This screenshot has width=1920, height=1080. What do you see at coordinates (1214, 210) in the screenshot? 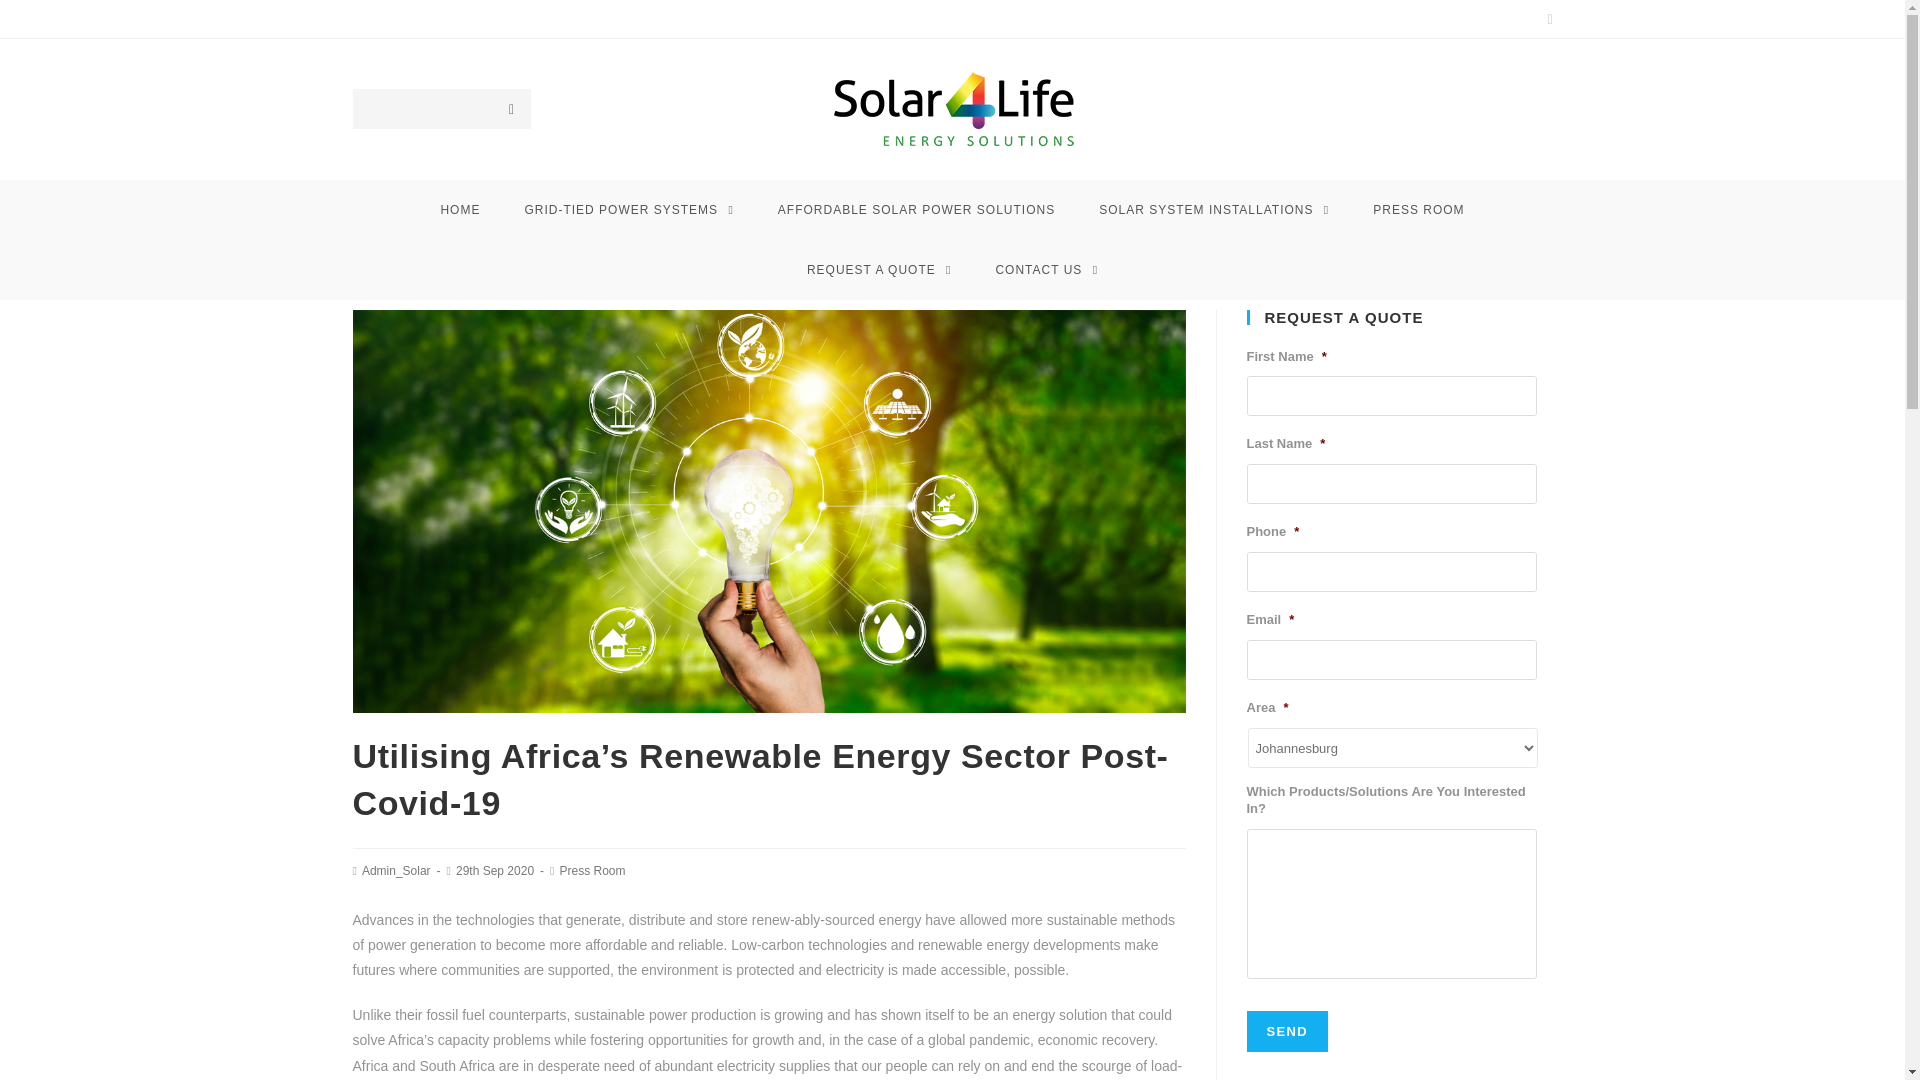
I see `SOLAR SYSTEM INSTALLATIONS` at bounding box center [1214, 210].